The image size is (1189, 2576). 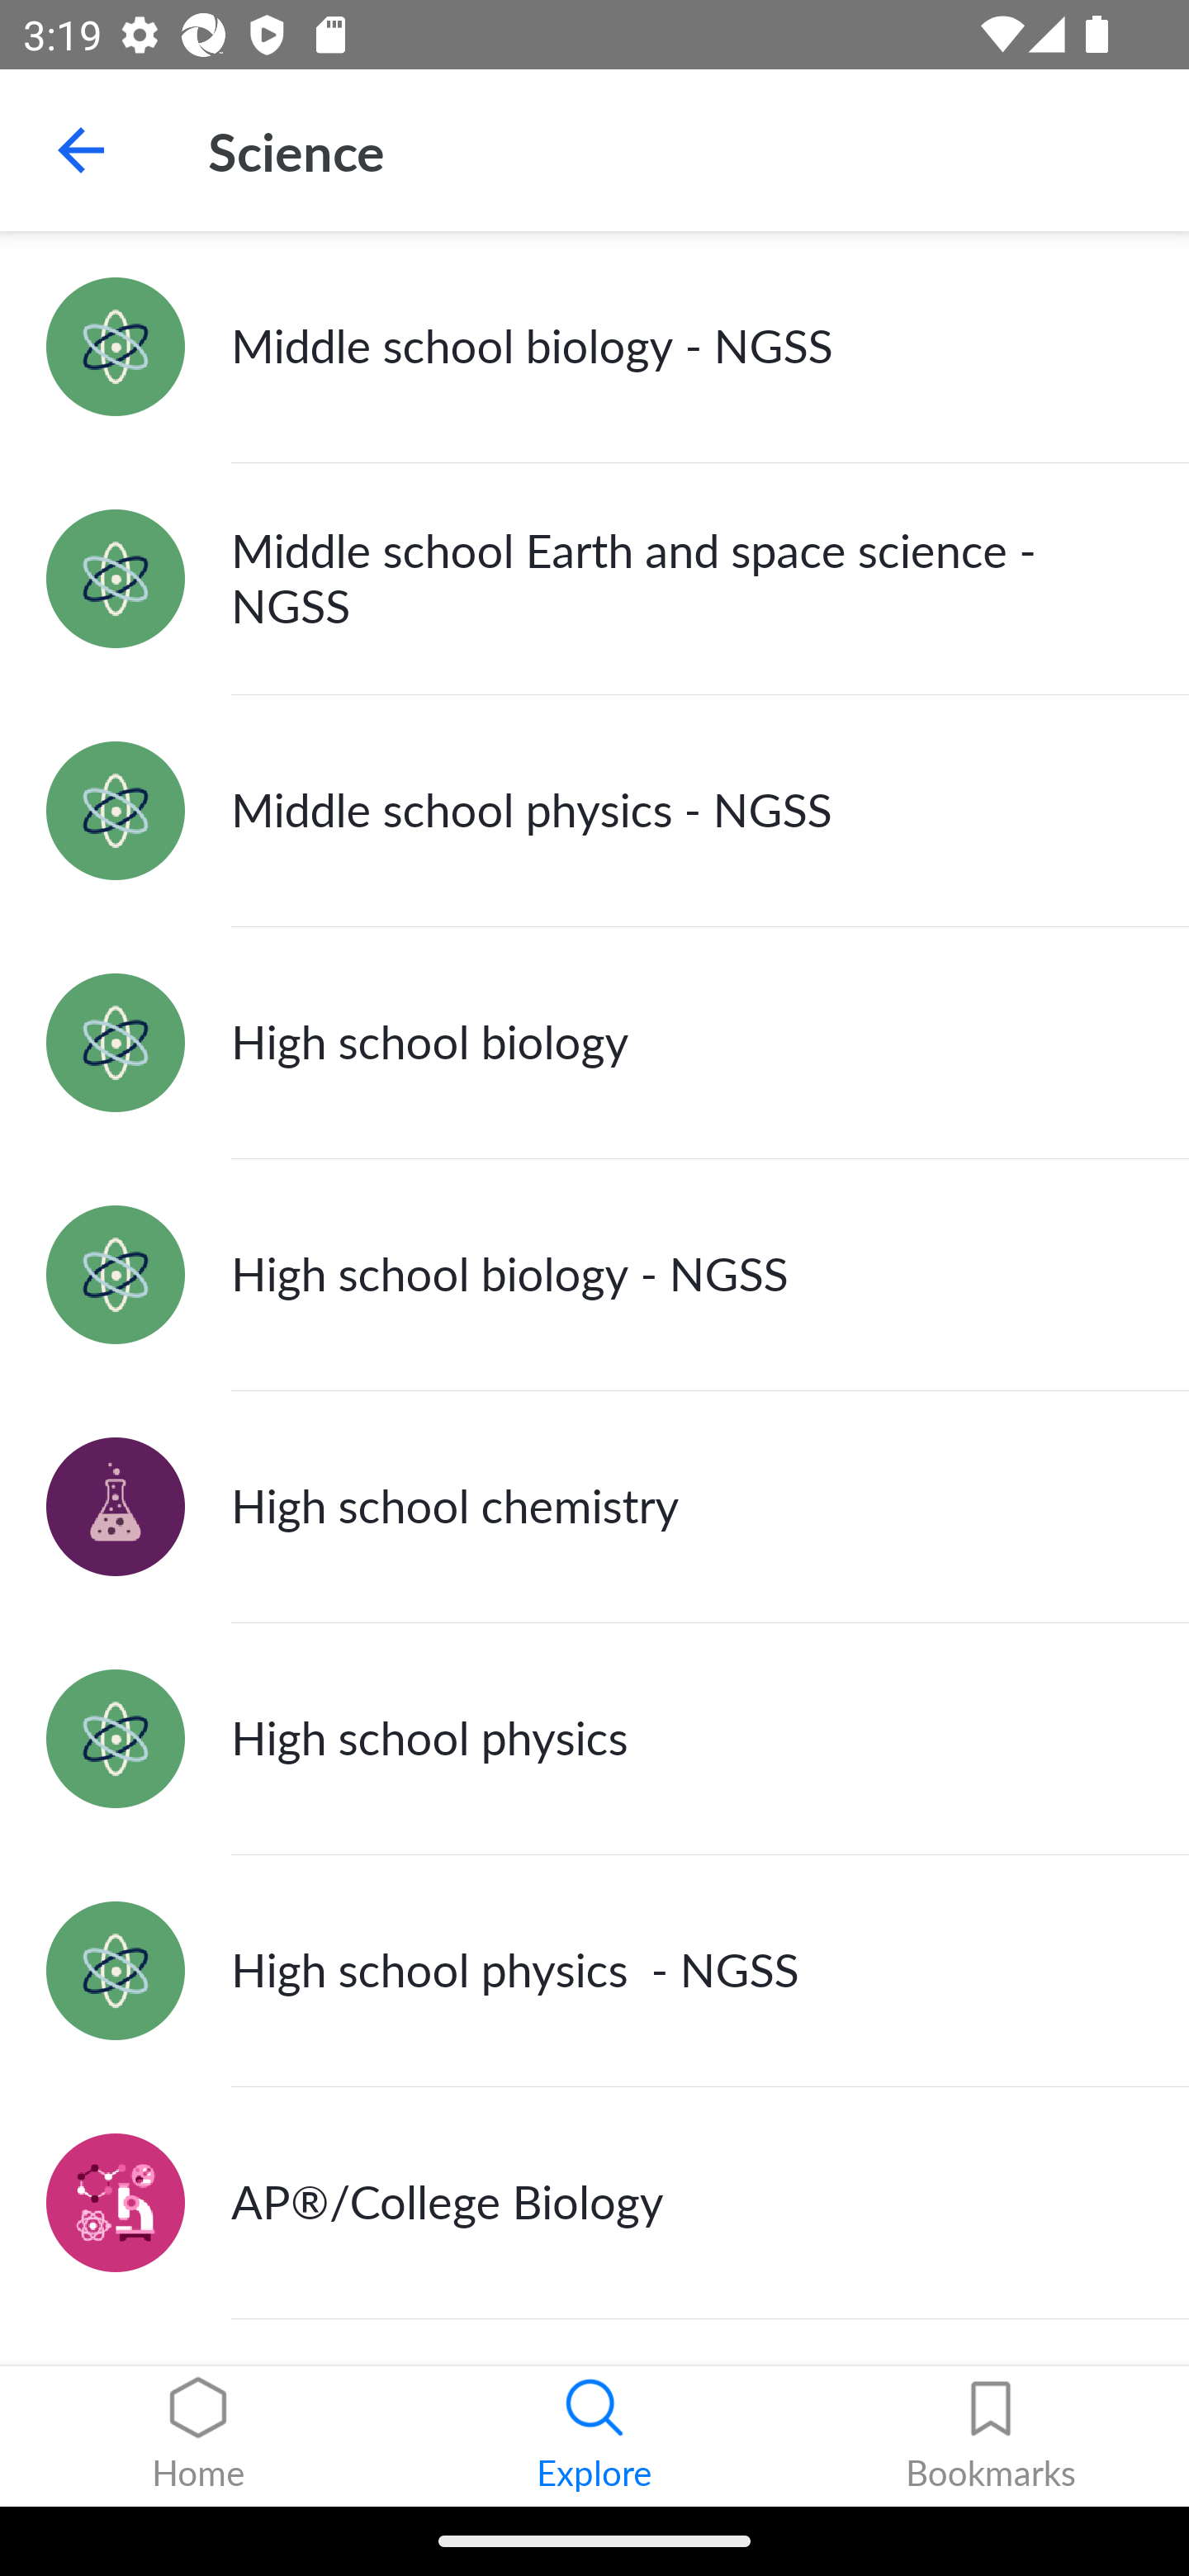 What do you see at coordinates (198, 2436) in the screenshot?
I see `Home` at bounding box center [198, 2436].